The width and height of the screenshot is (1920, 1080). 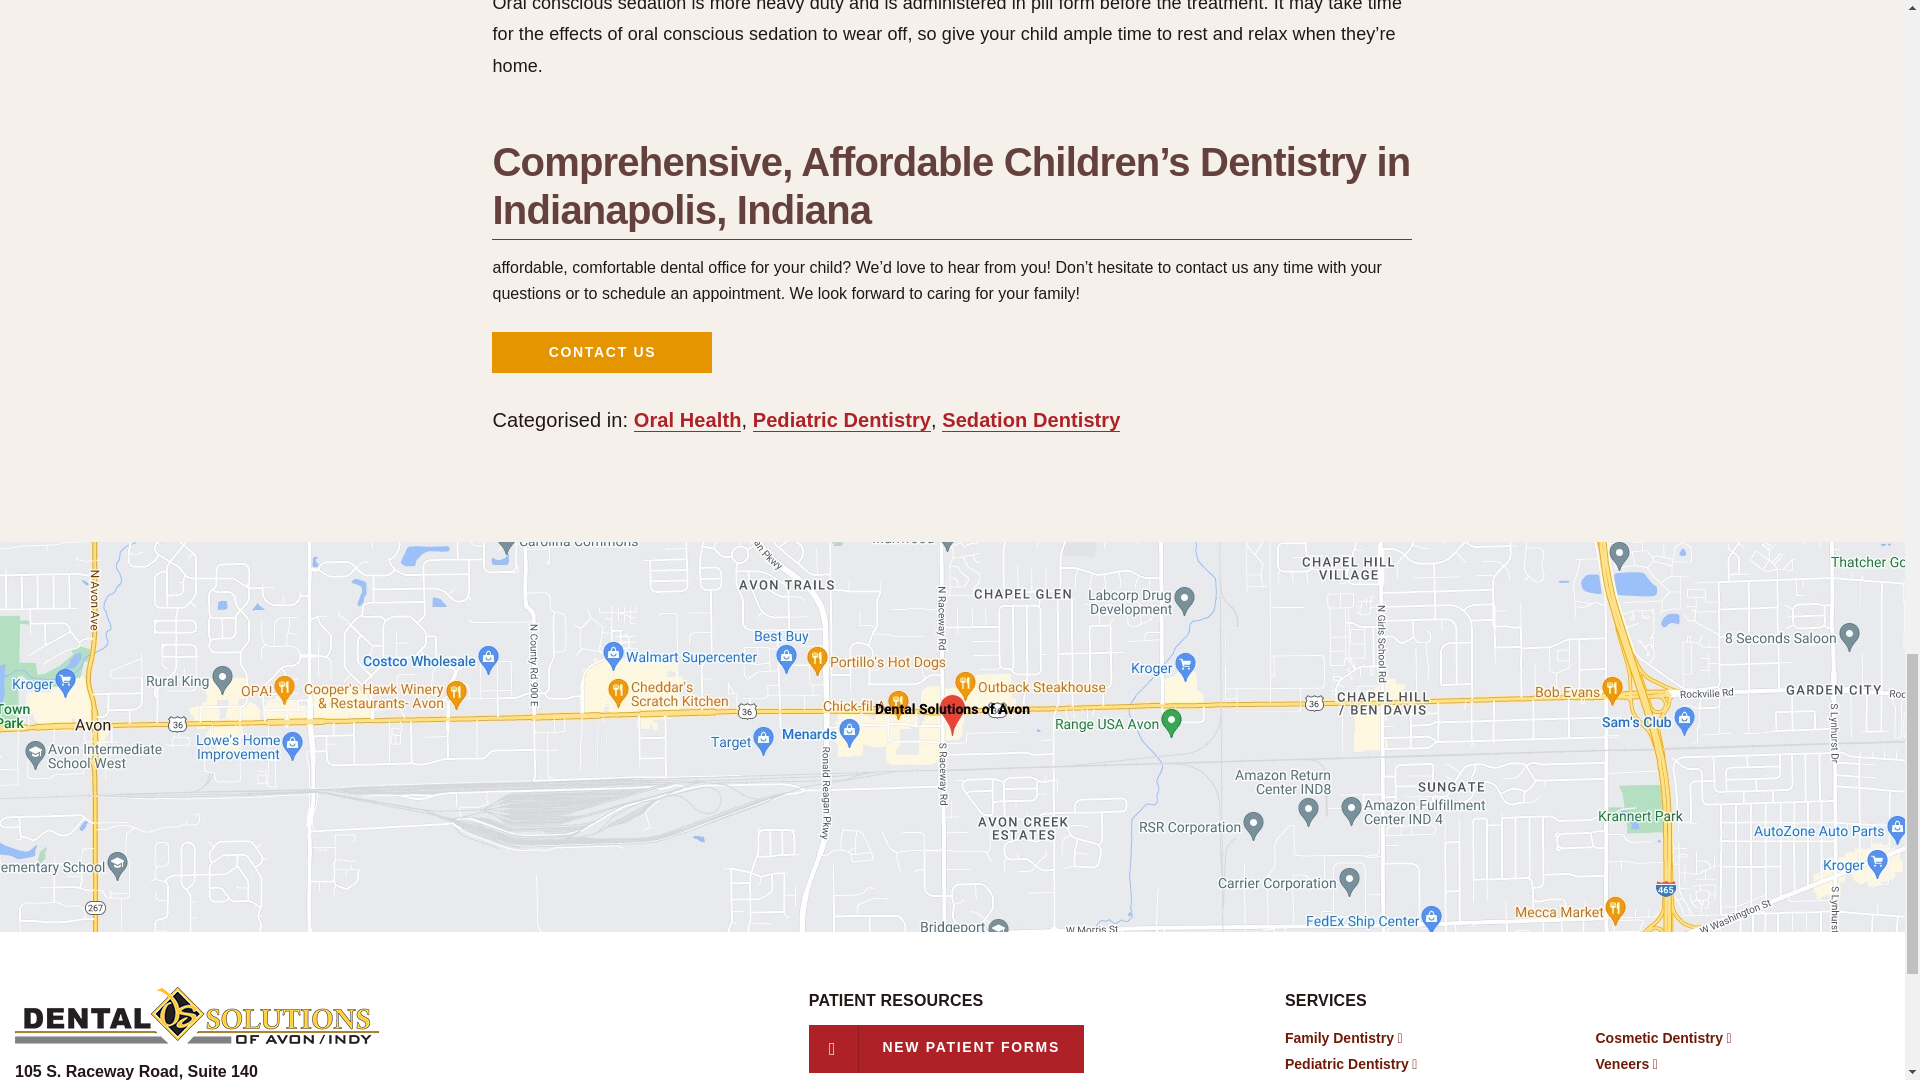 I want to click on Sedation Dentistry, so click(x=1030, y=420).